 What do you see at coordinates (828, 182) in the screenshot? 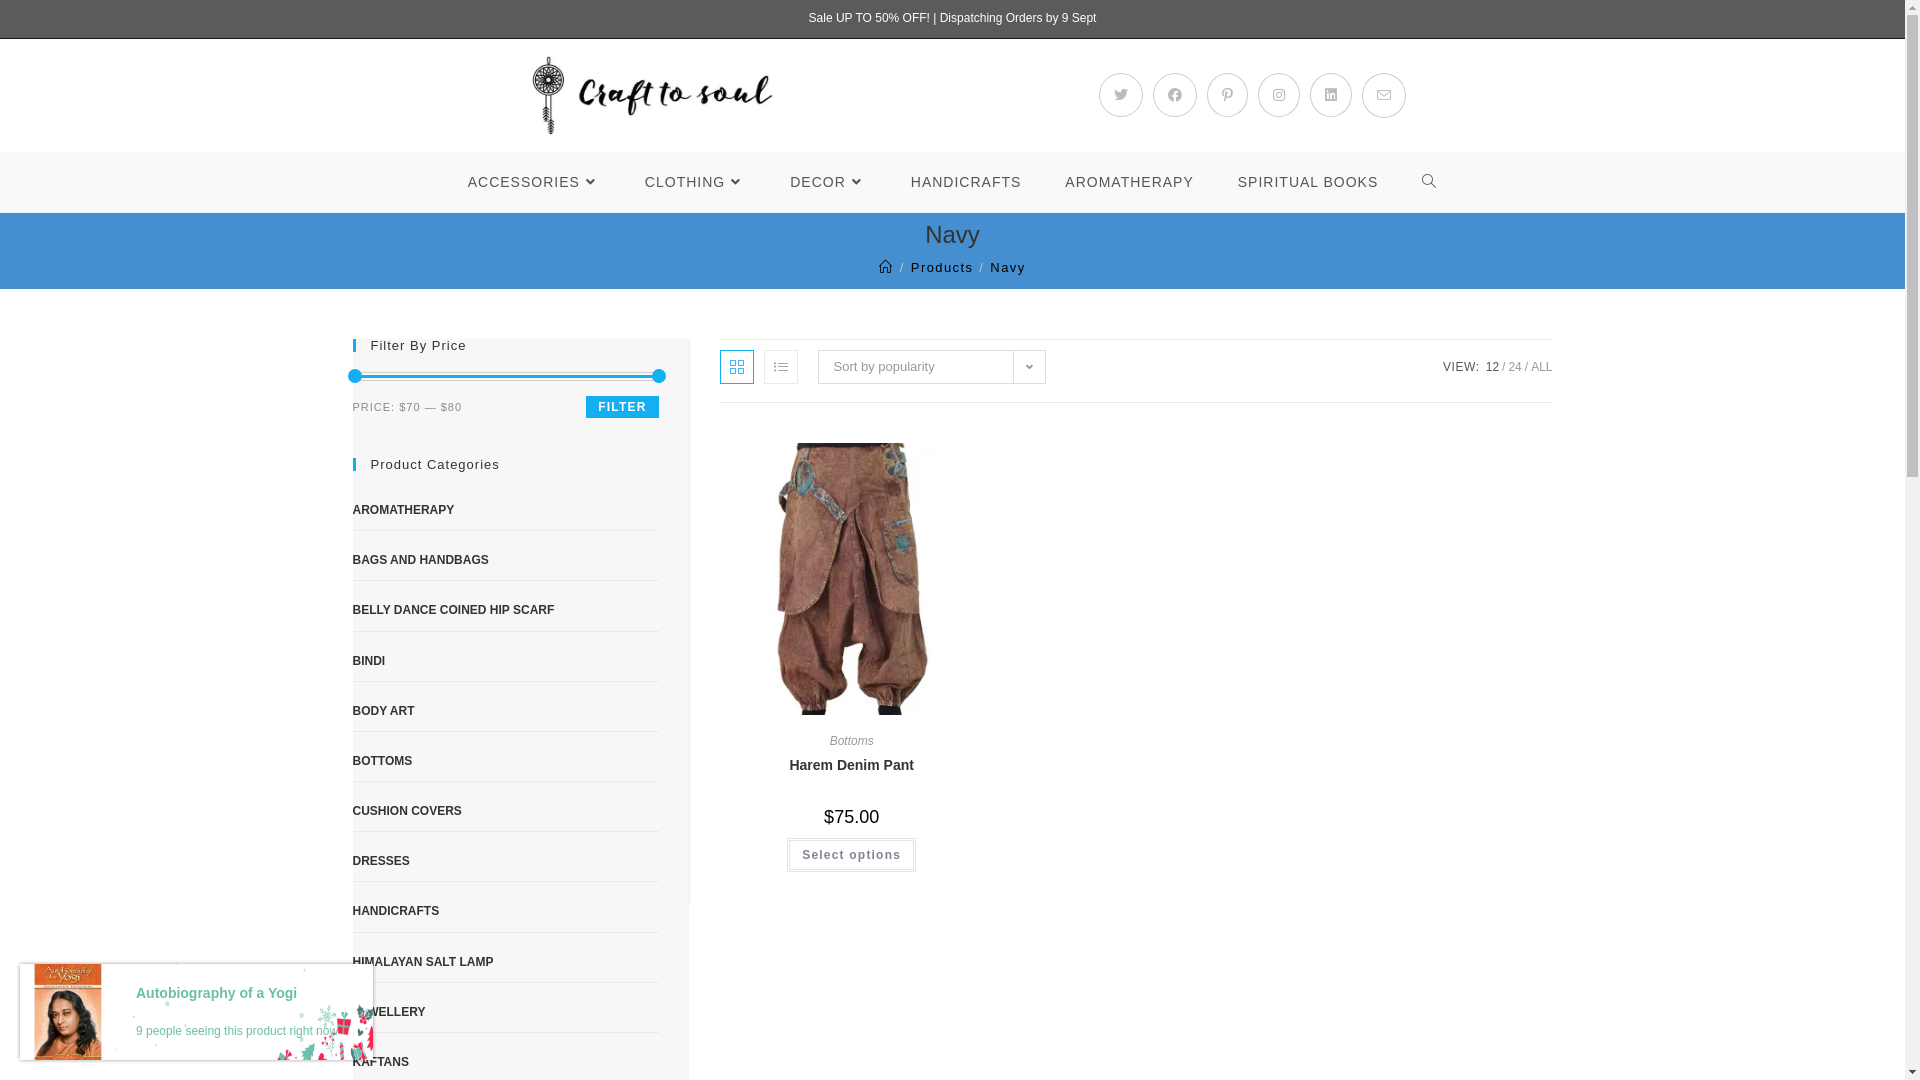
I see `DECOR` at bounding box center [828, 182].